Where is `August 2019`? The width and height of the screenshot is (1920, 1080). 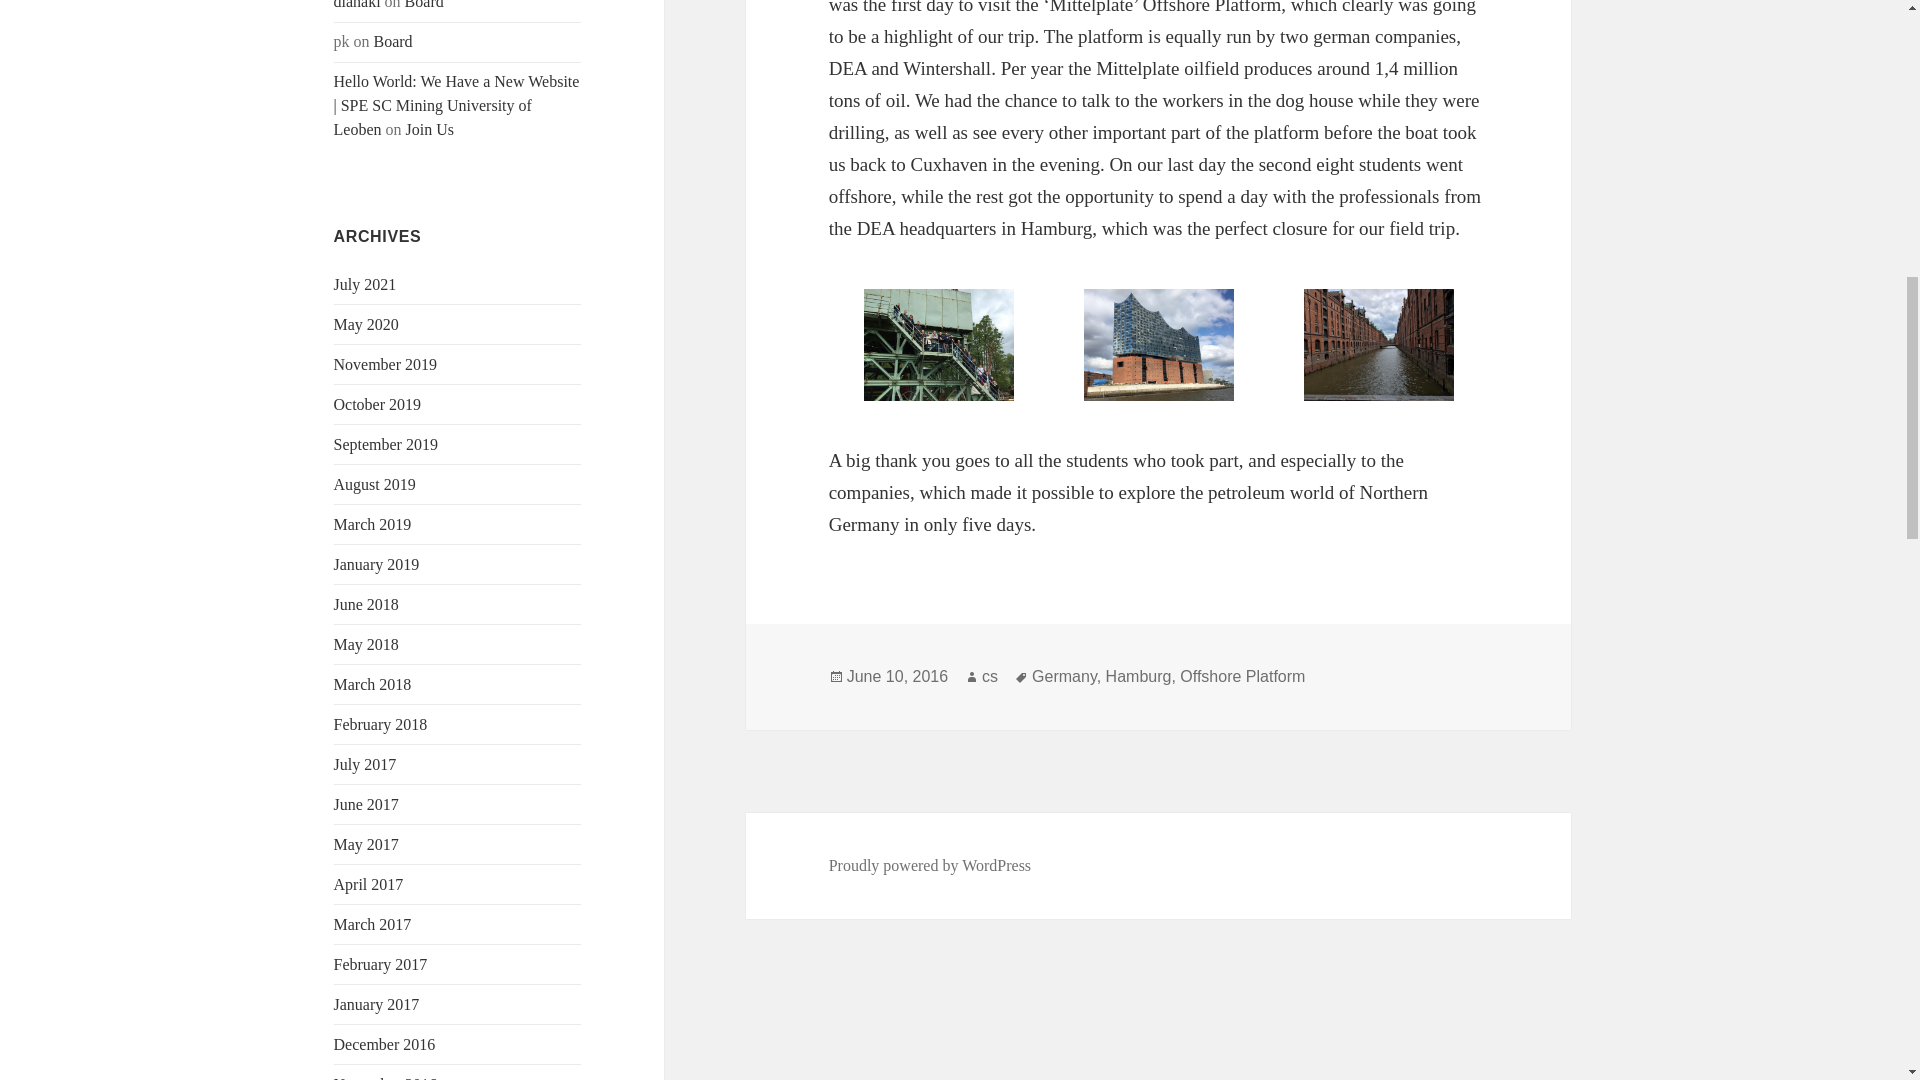 August 2019 is located at coordinates (375, 484).